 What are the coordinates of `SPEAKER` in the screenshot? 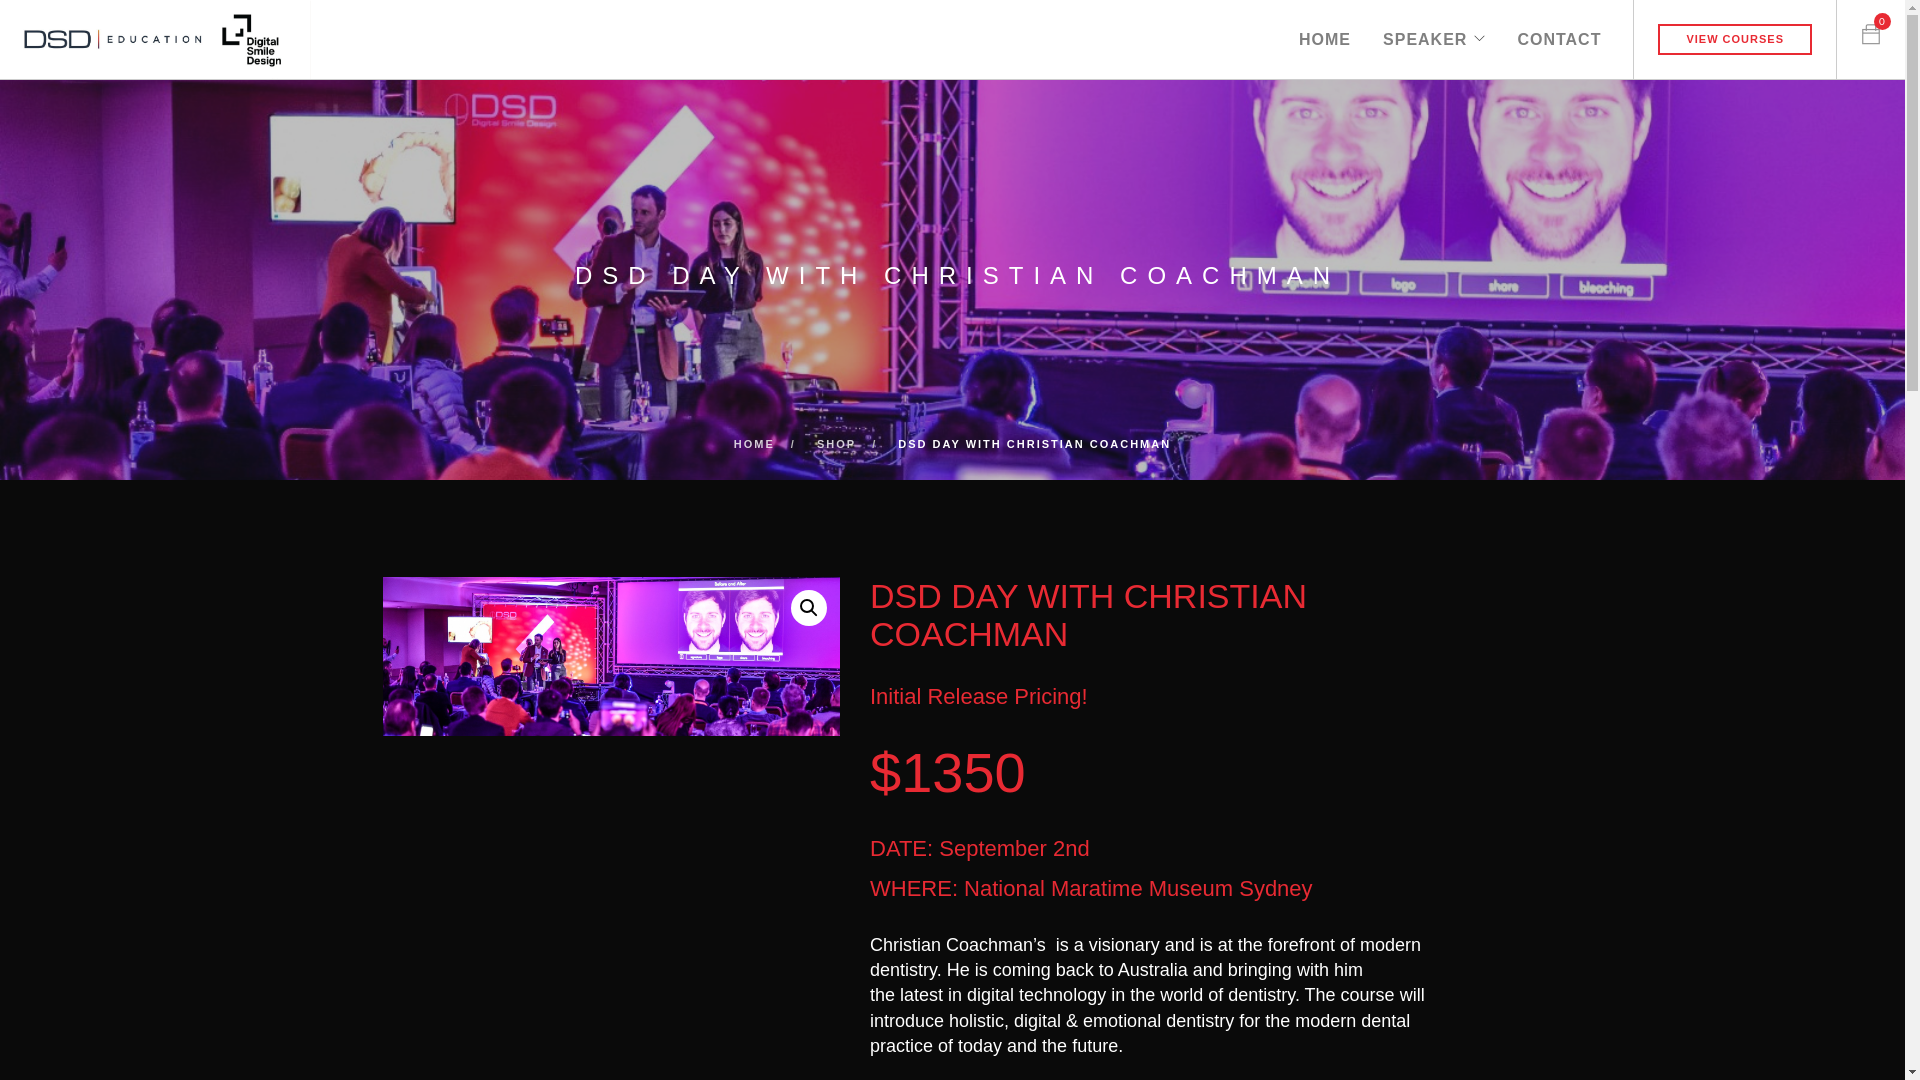 It's located at (1425, 28).